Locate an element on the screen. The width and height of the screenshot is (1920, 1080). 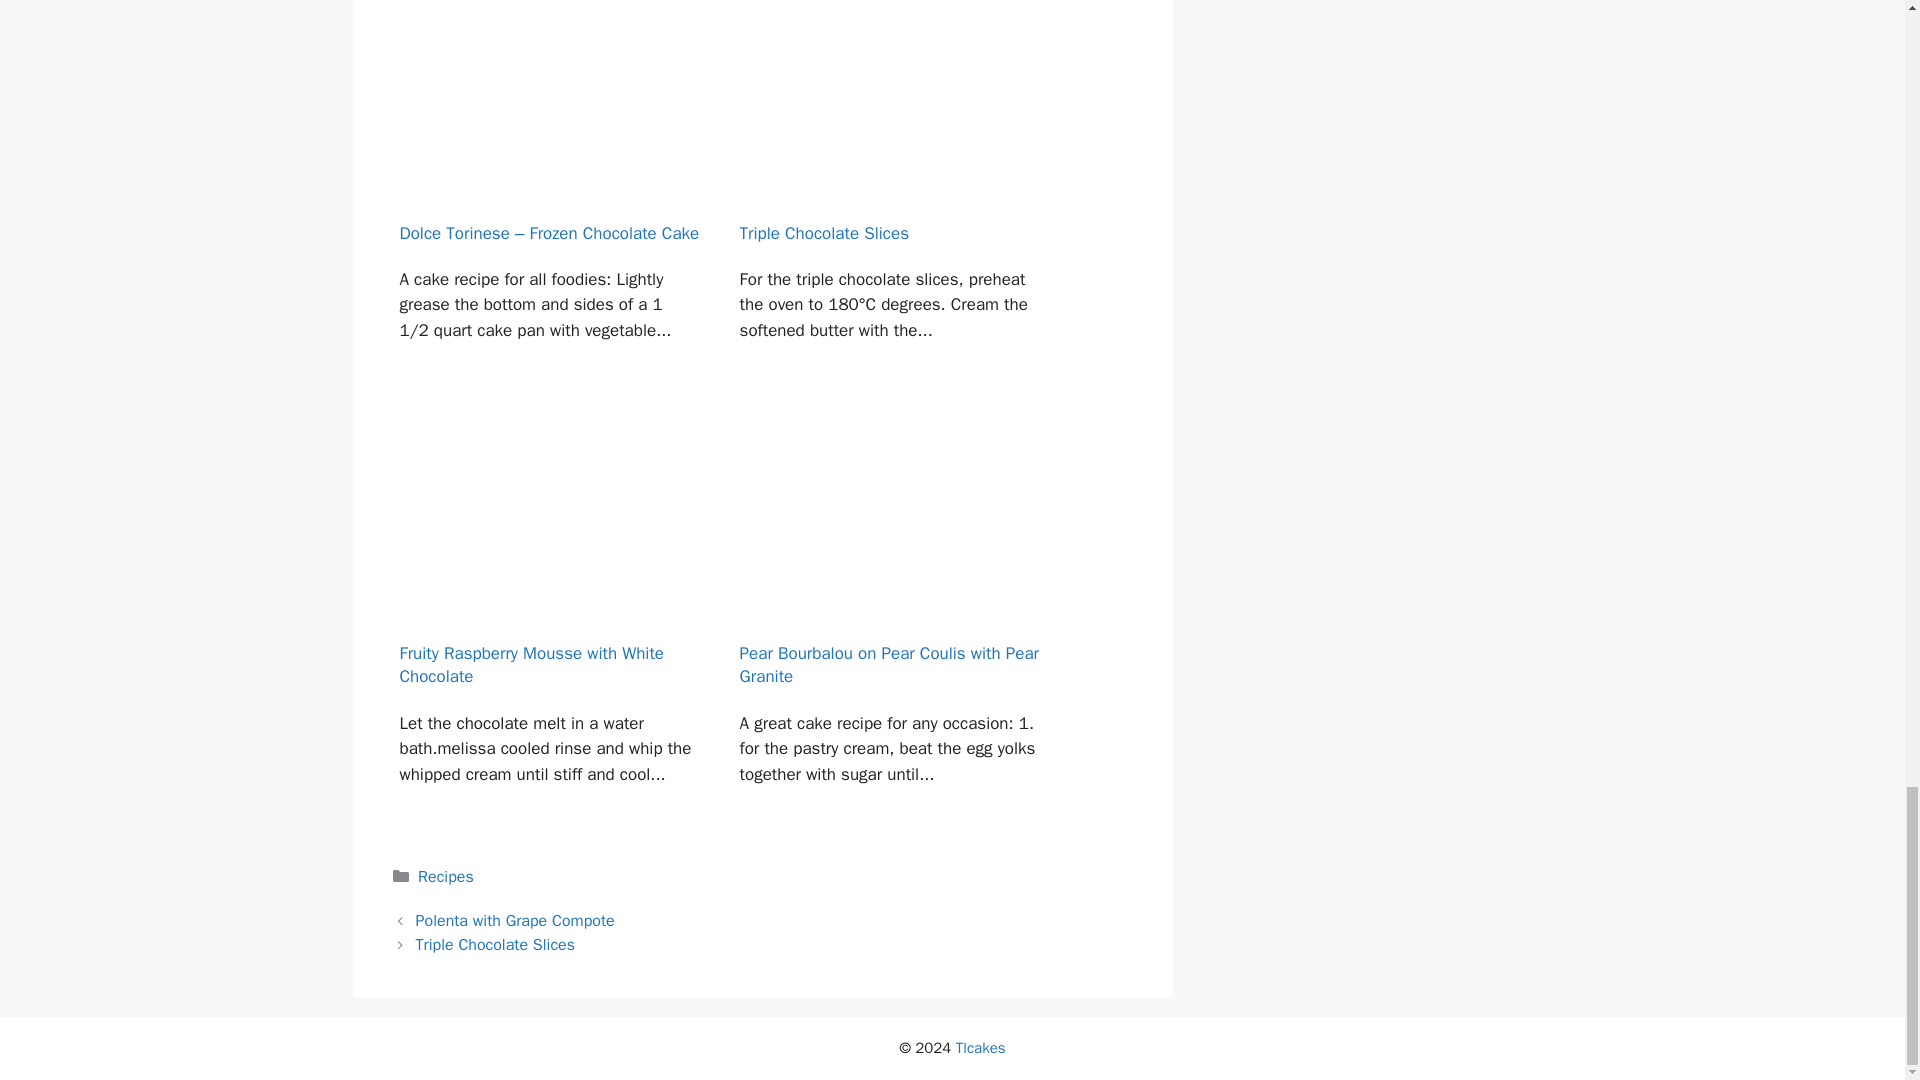
Pear Bourbalou on Pear Coulis with Pear Granite is located at coordinates (888, 626).